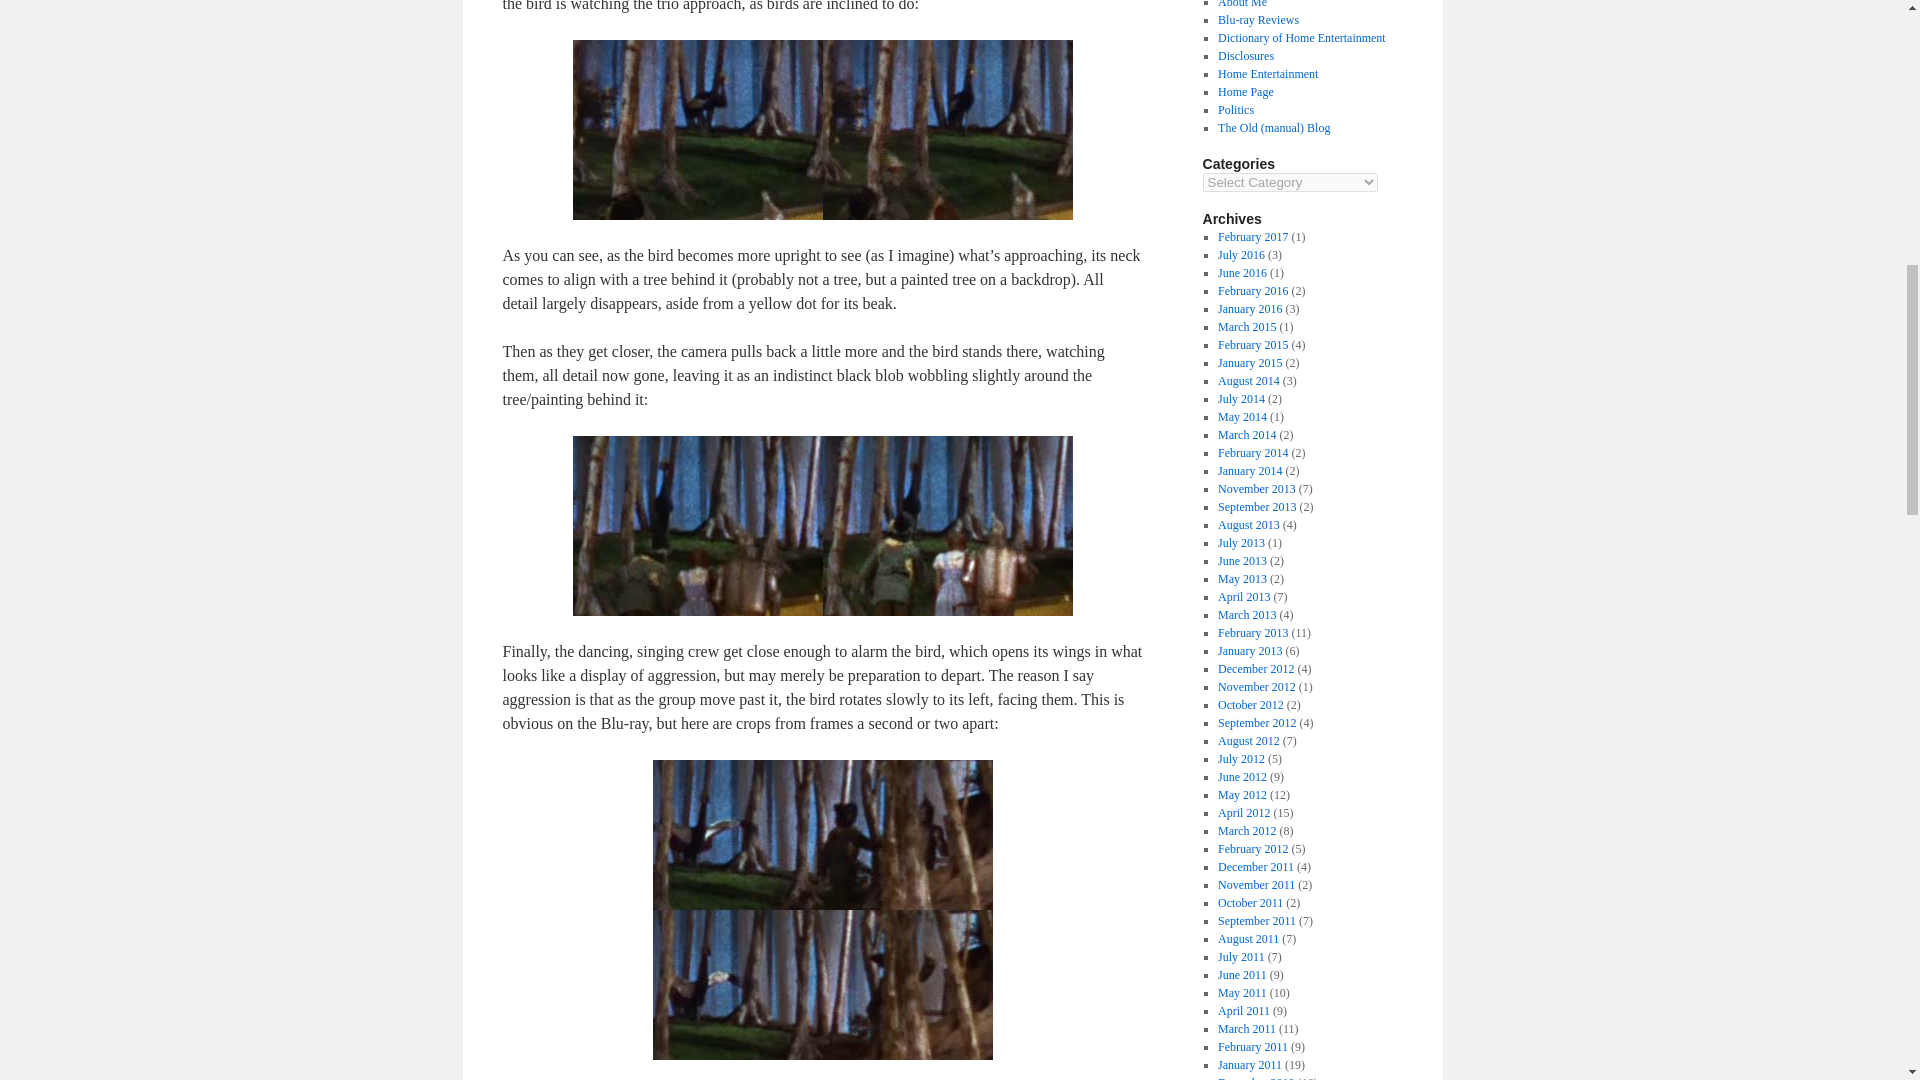  What do you see at coordinates (1242, 4) in the screenshot?
I see `All about the website owner, Stephen Dawson` at bounding box center [1242, 4].